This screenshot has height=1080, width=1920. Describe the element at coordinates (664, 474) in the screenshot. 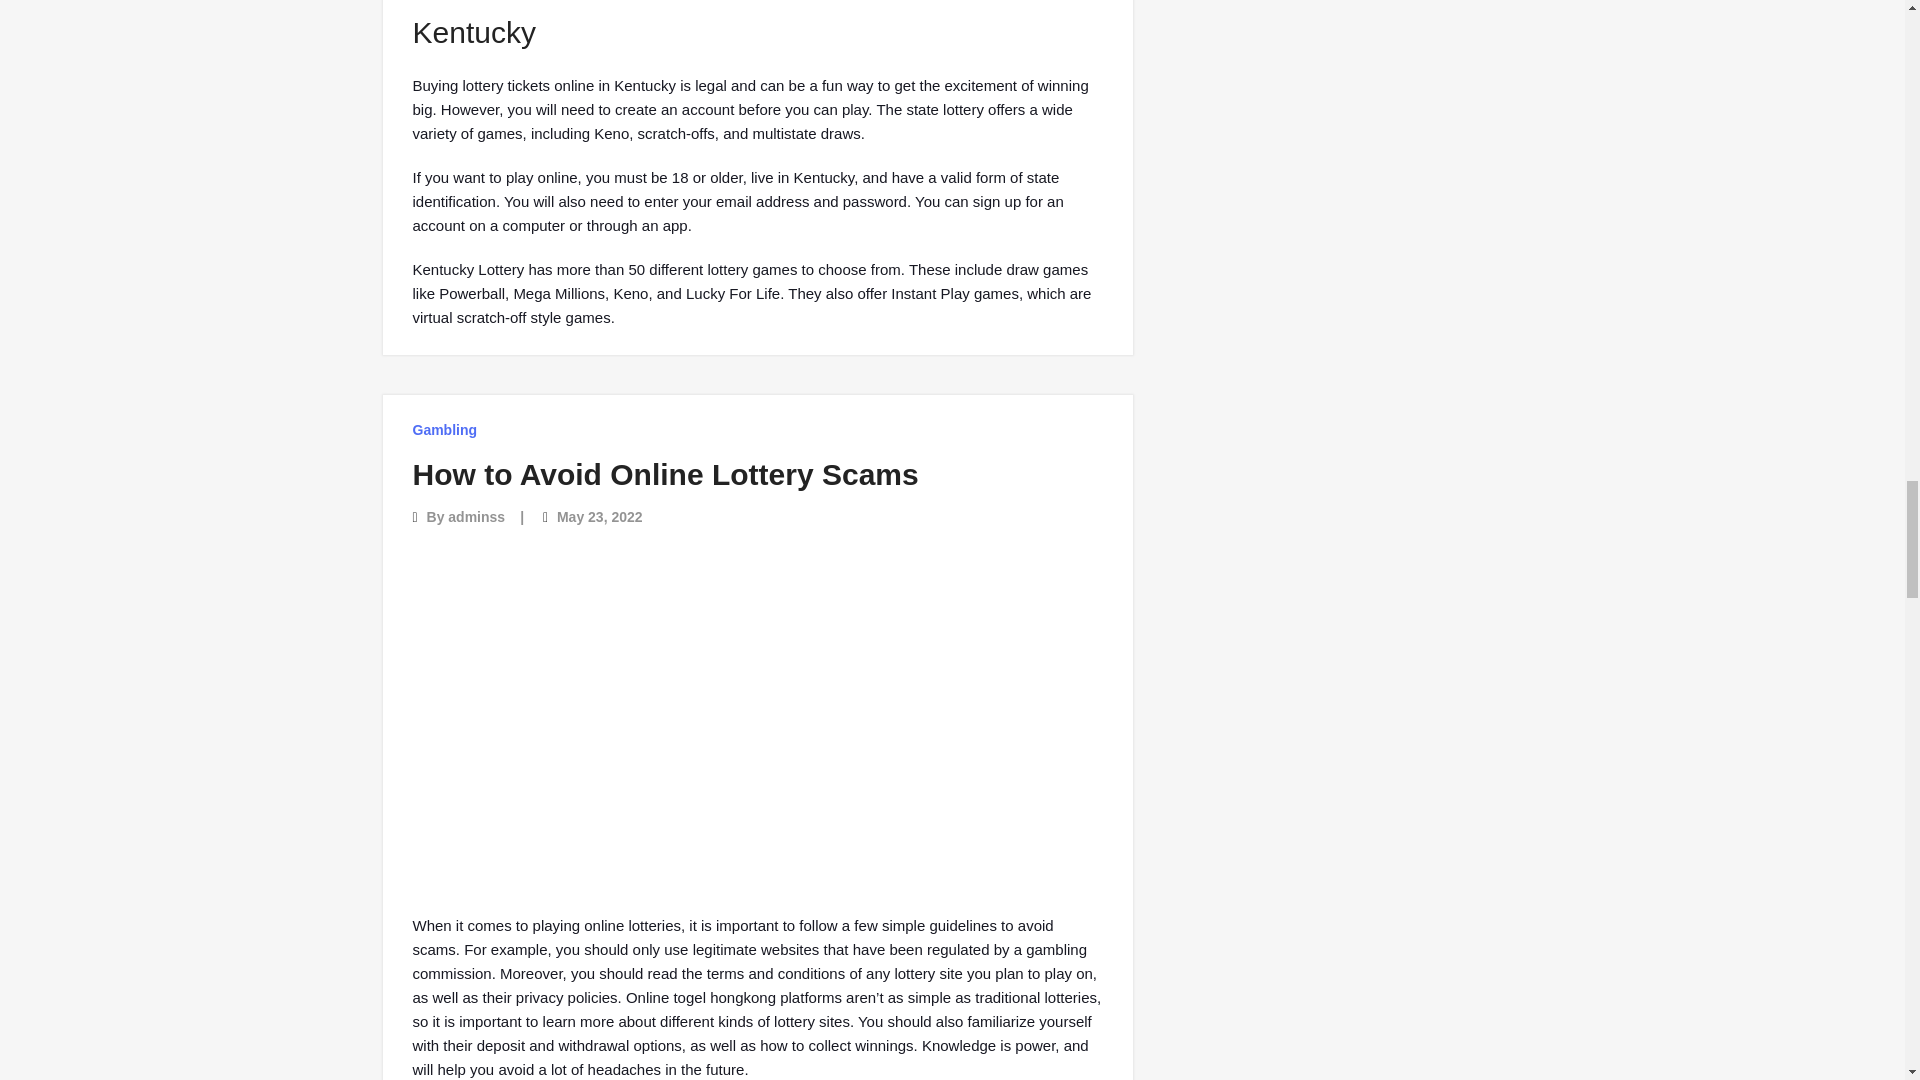

I see `How to Avoid Online Lottery Scams` at that location.